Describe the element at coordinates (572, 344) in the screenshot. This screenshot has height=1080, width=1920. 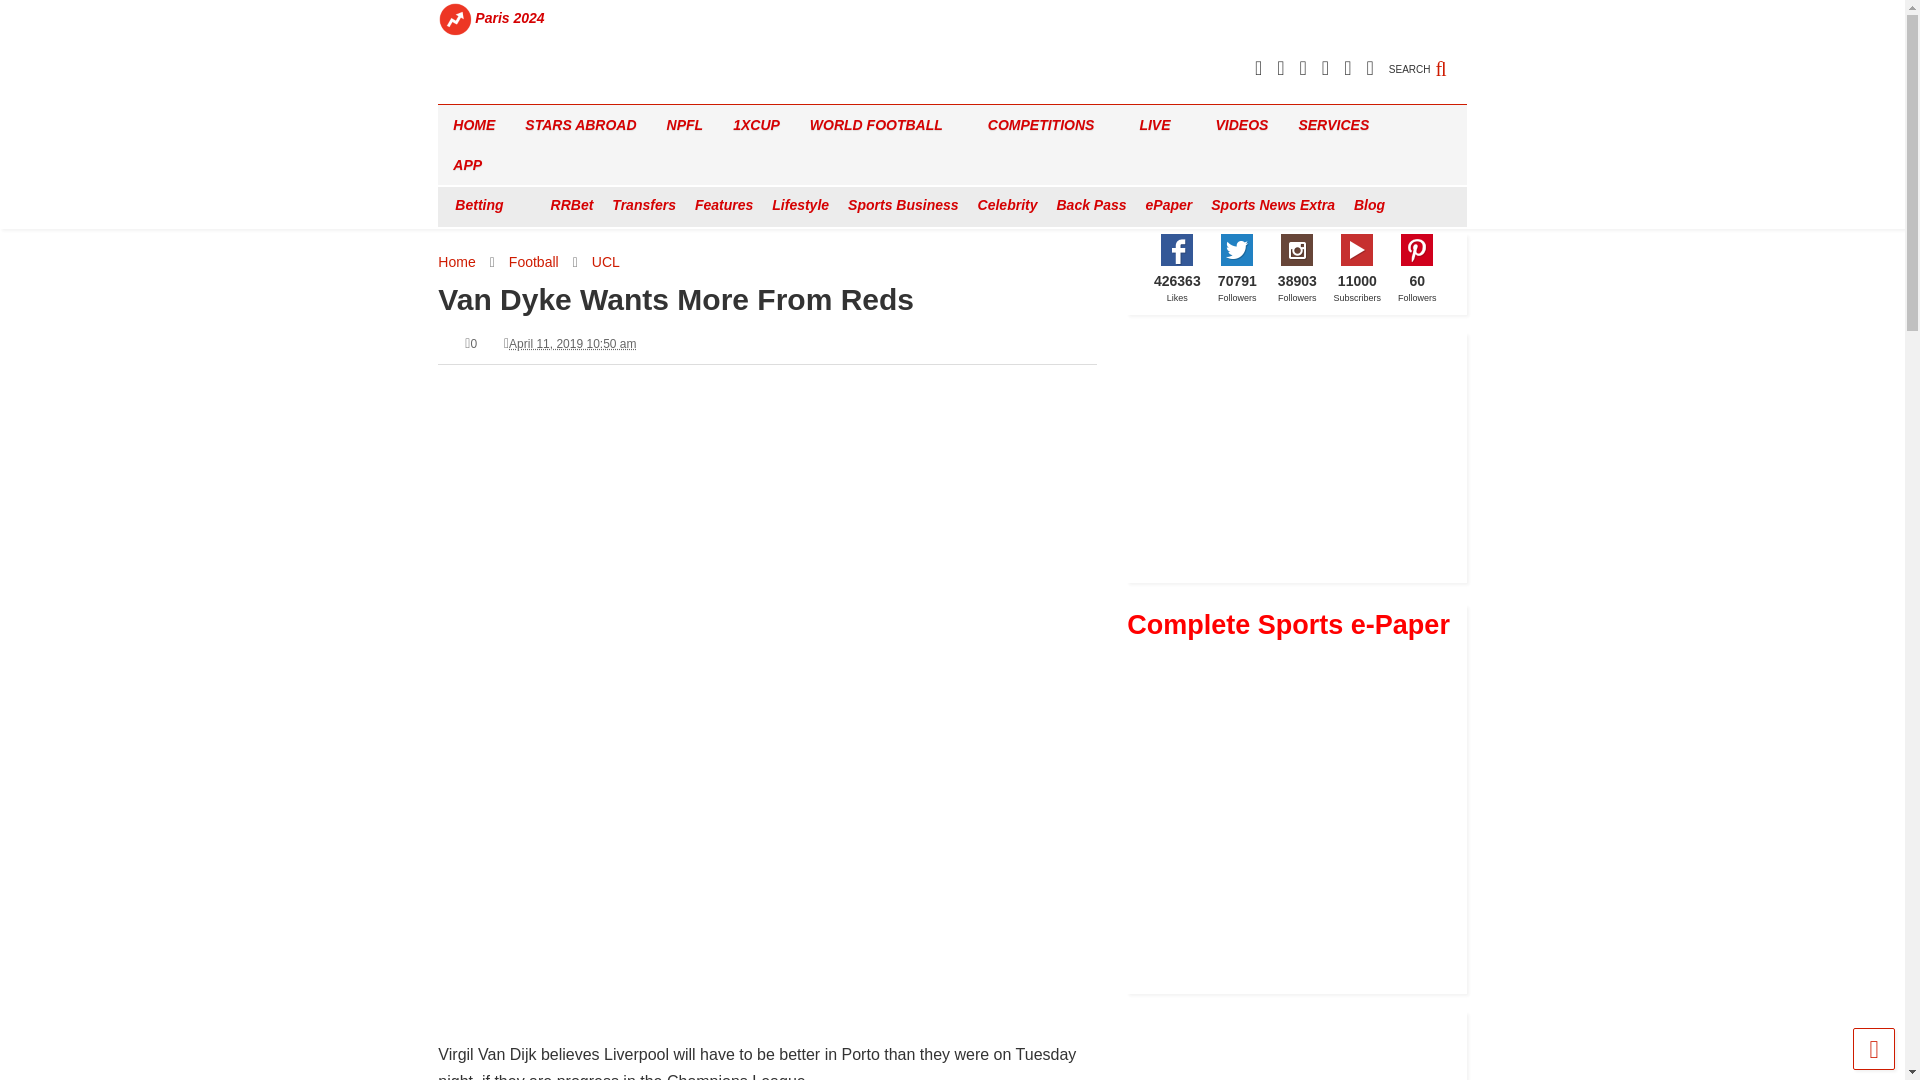
I see `April 11, 2019 10:50 am` at that location.